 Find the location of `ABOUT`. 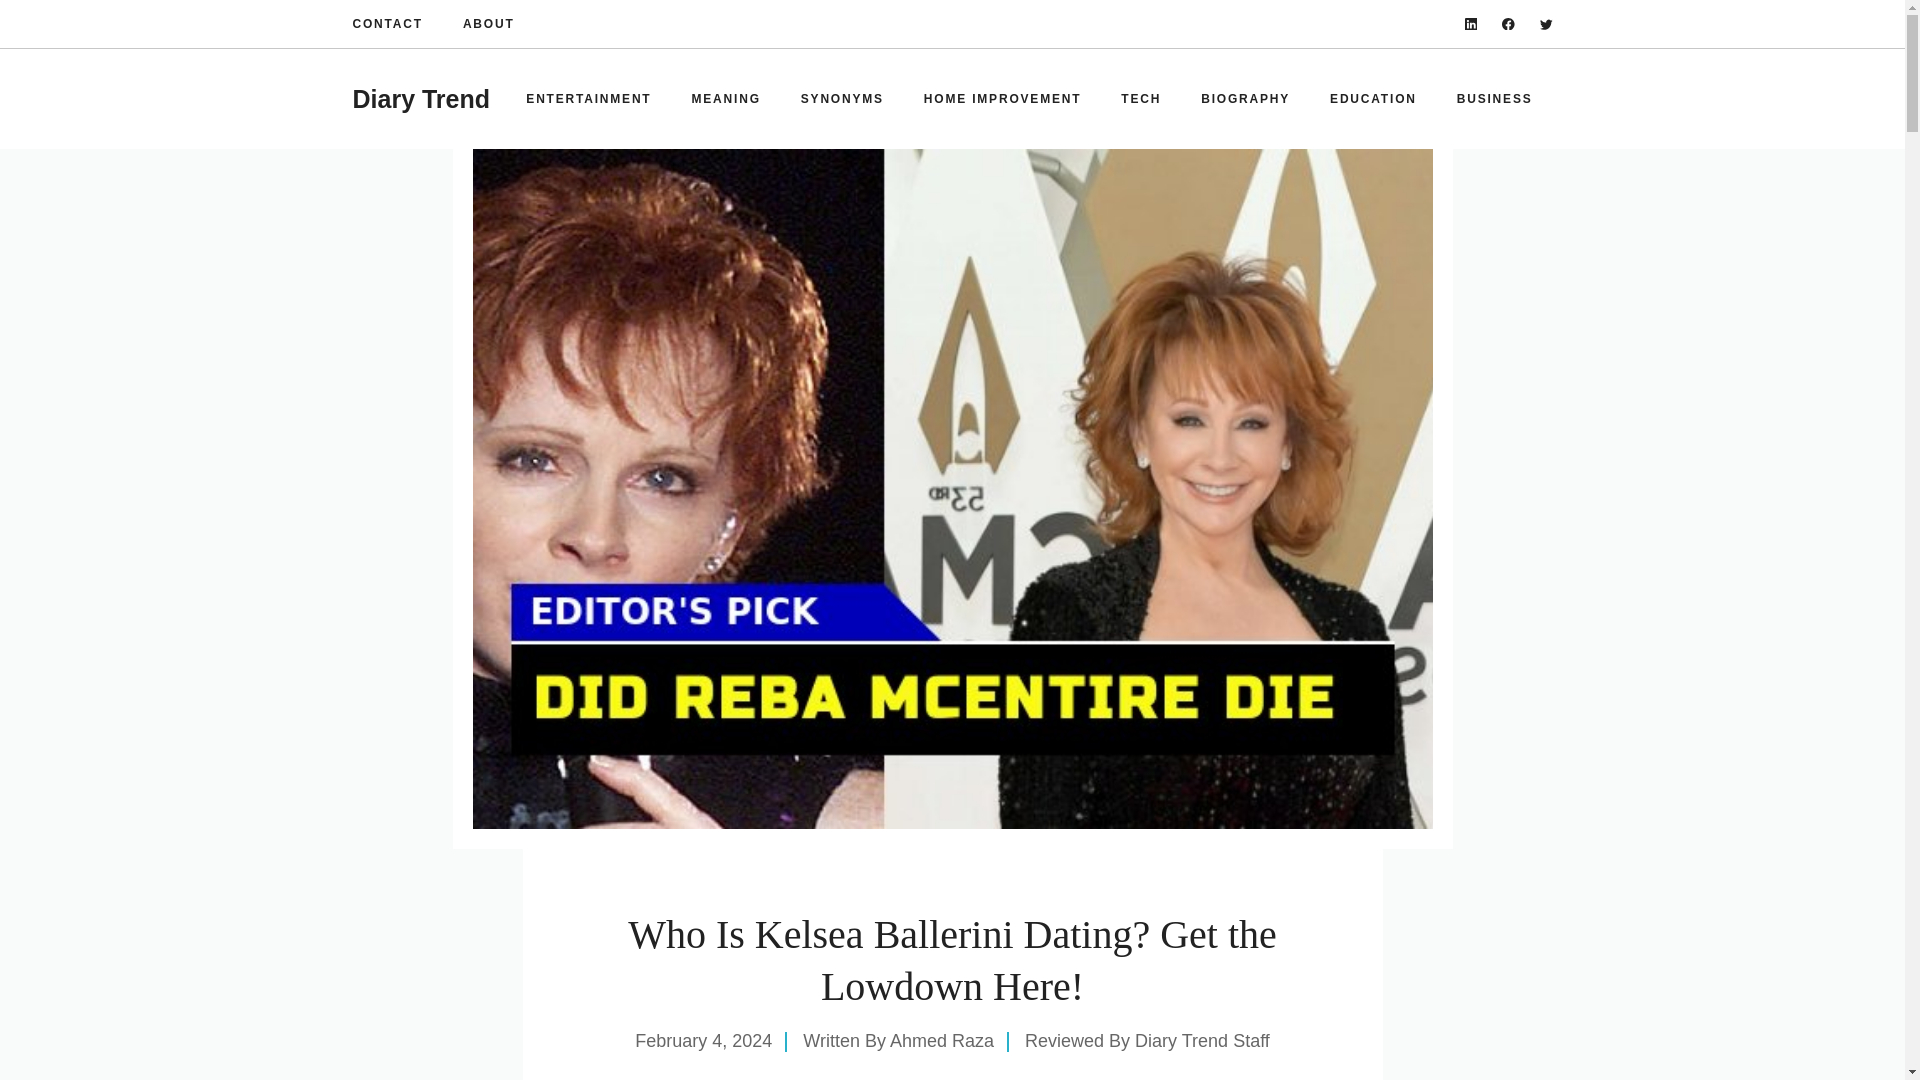

ABOUT is located at coordinates (488, 24).